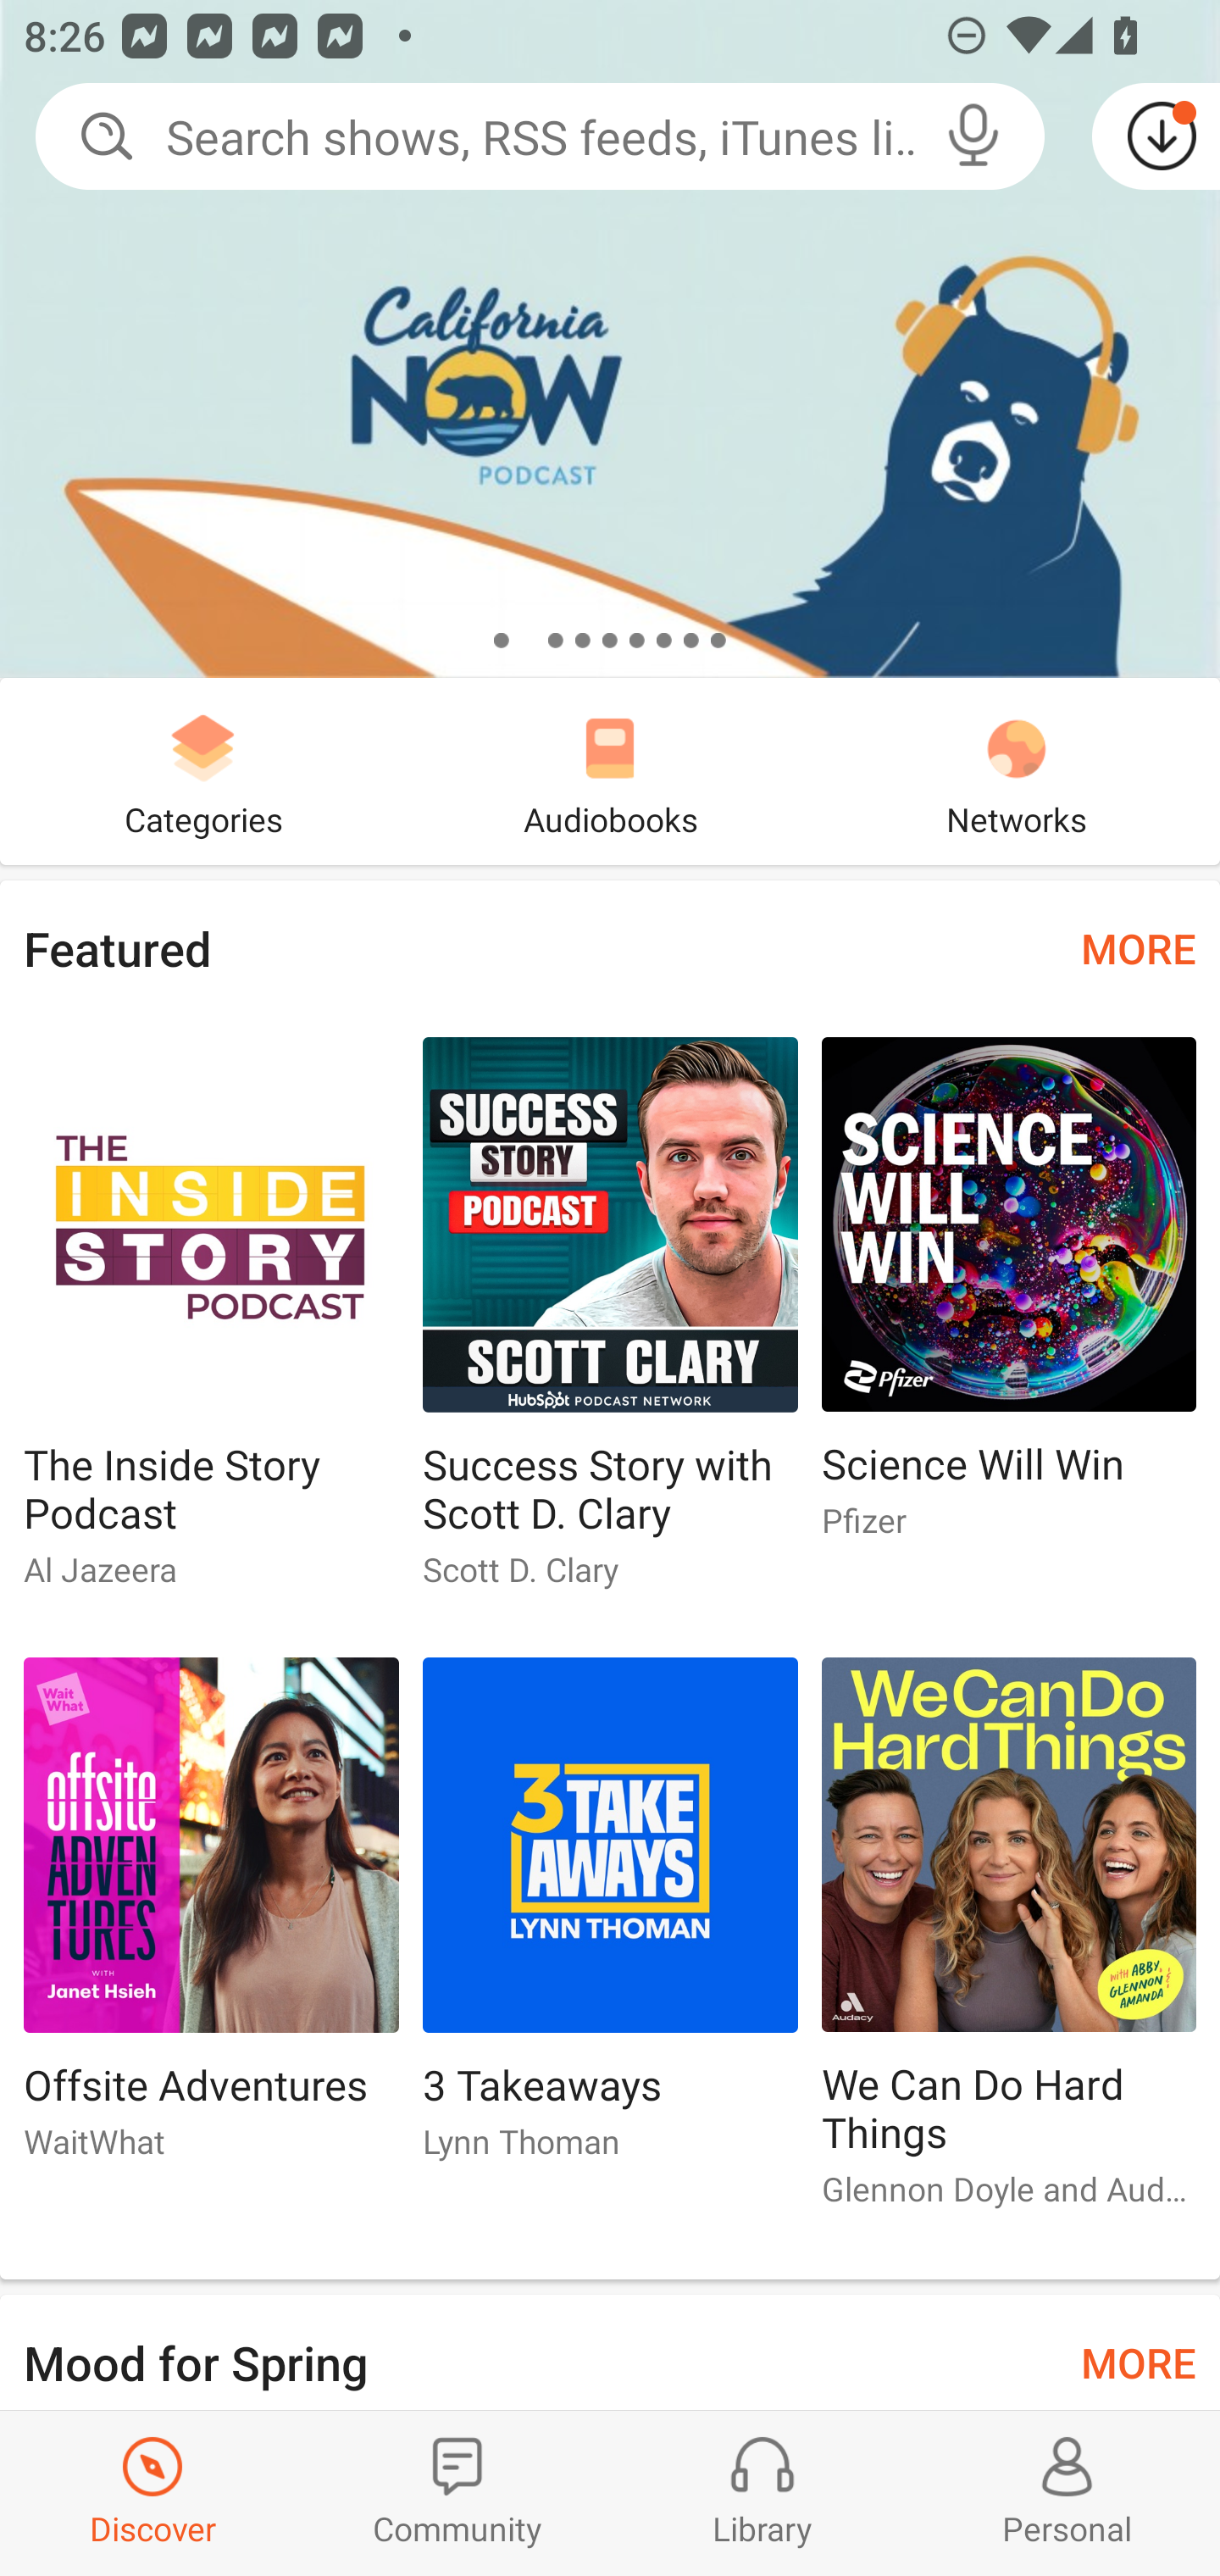 The width and height of the screenshot is (1220, 2576). I want to click on Community, so click(457, 2493).